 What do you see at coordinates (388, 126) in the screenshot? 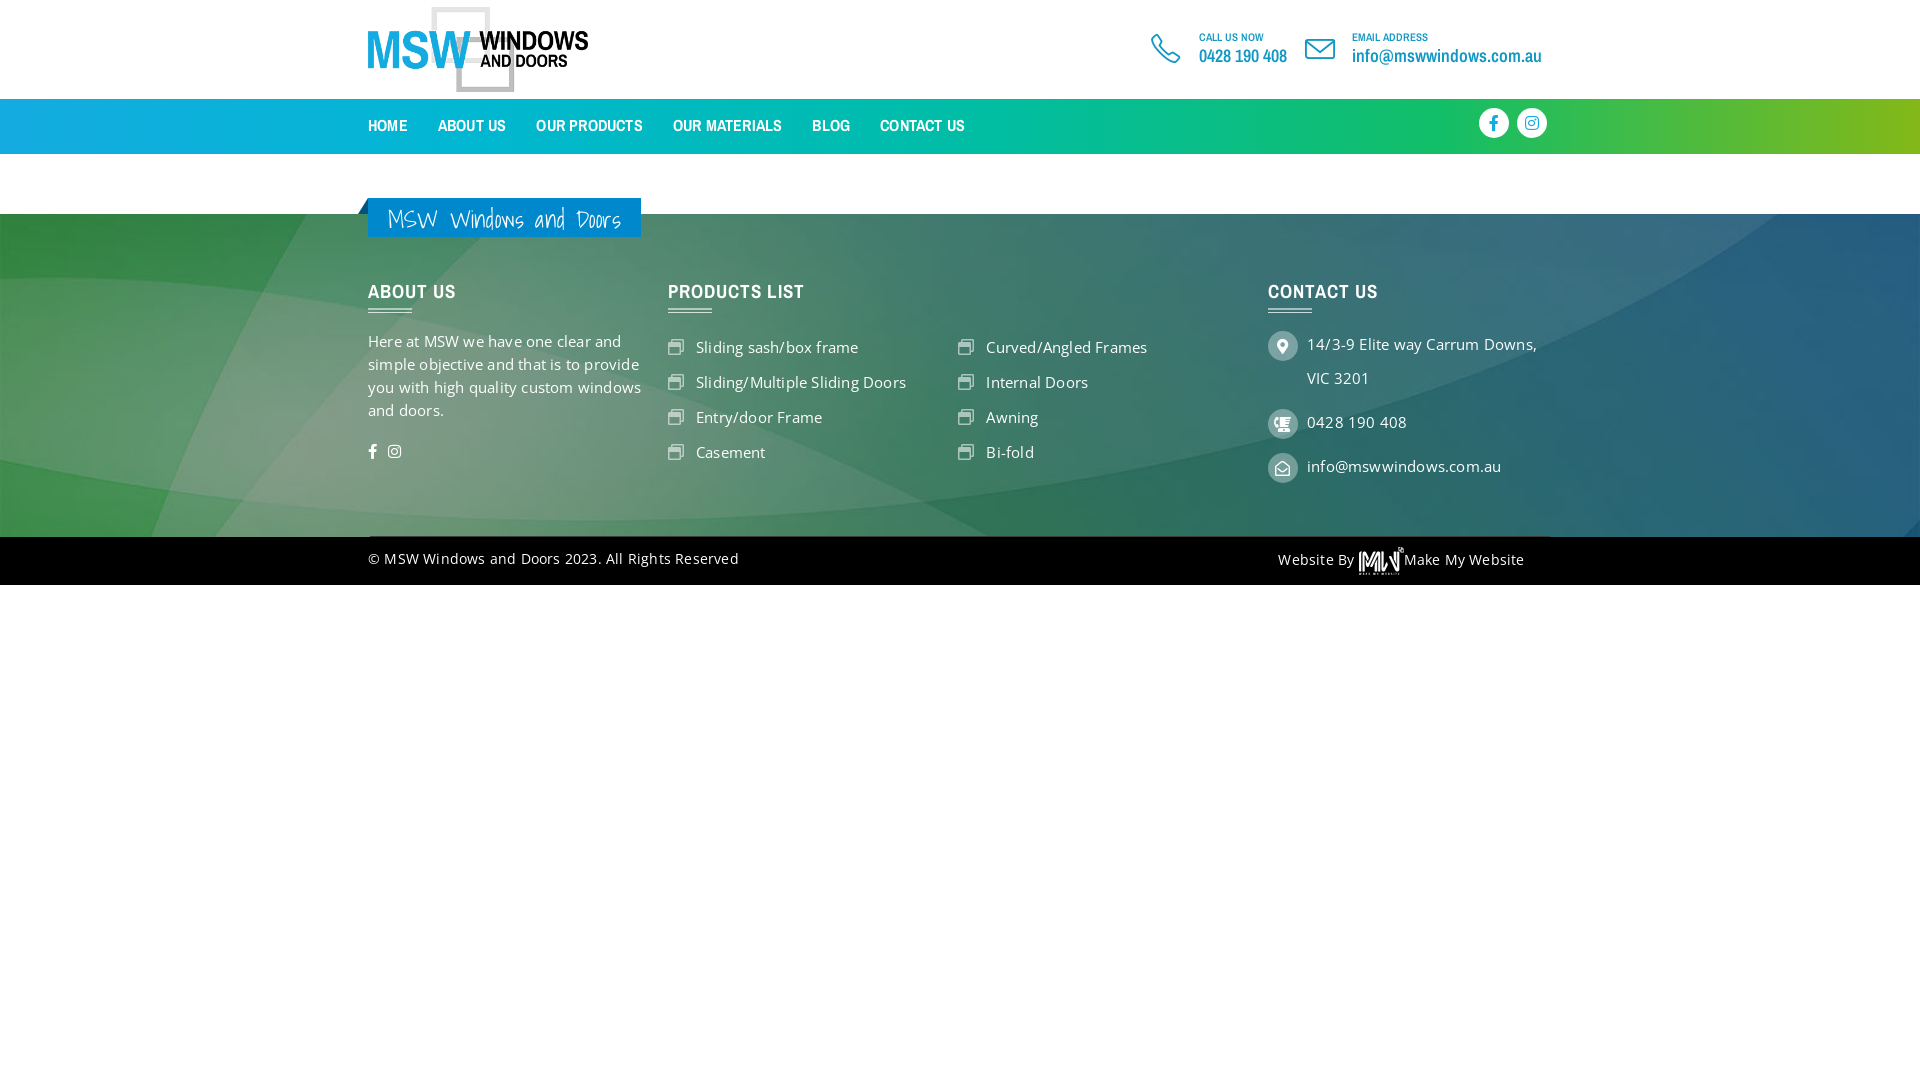
I see `HOME` at bounding box center [388, 126].